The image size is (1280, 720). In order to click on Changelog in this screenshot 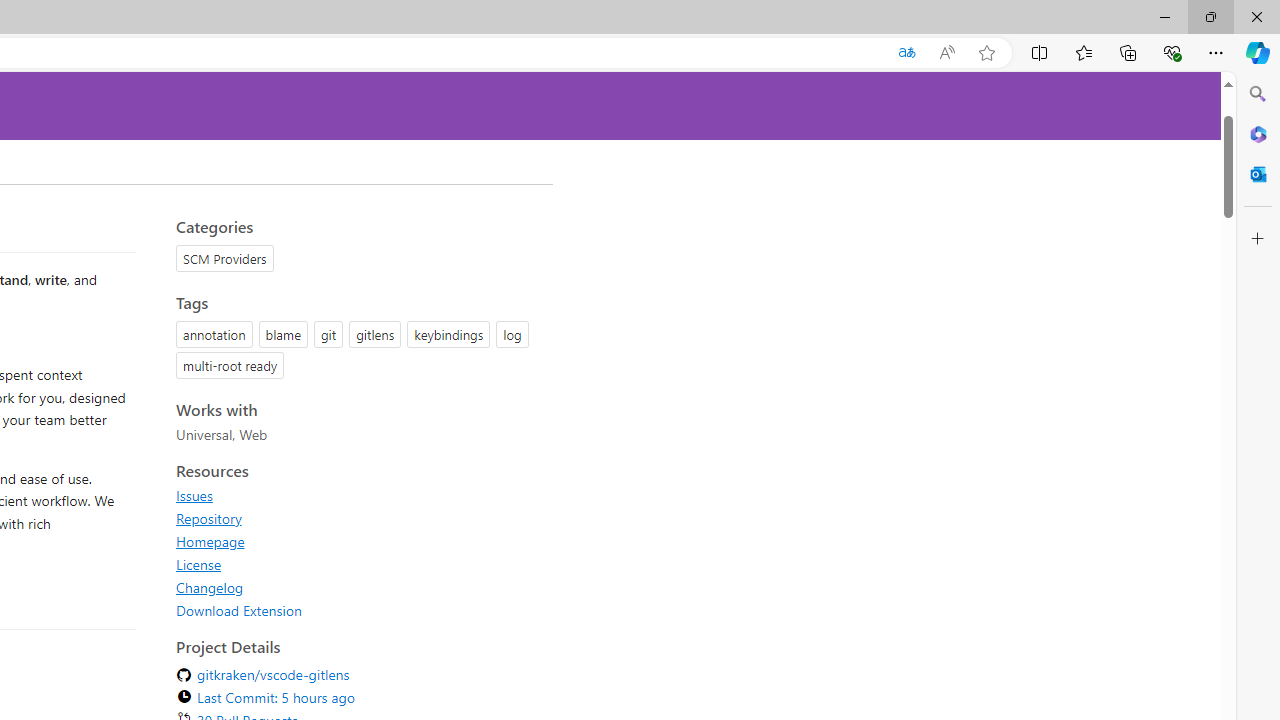, I will do `click(358, 587)`.